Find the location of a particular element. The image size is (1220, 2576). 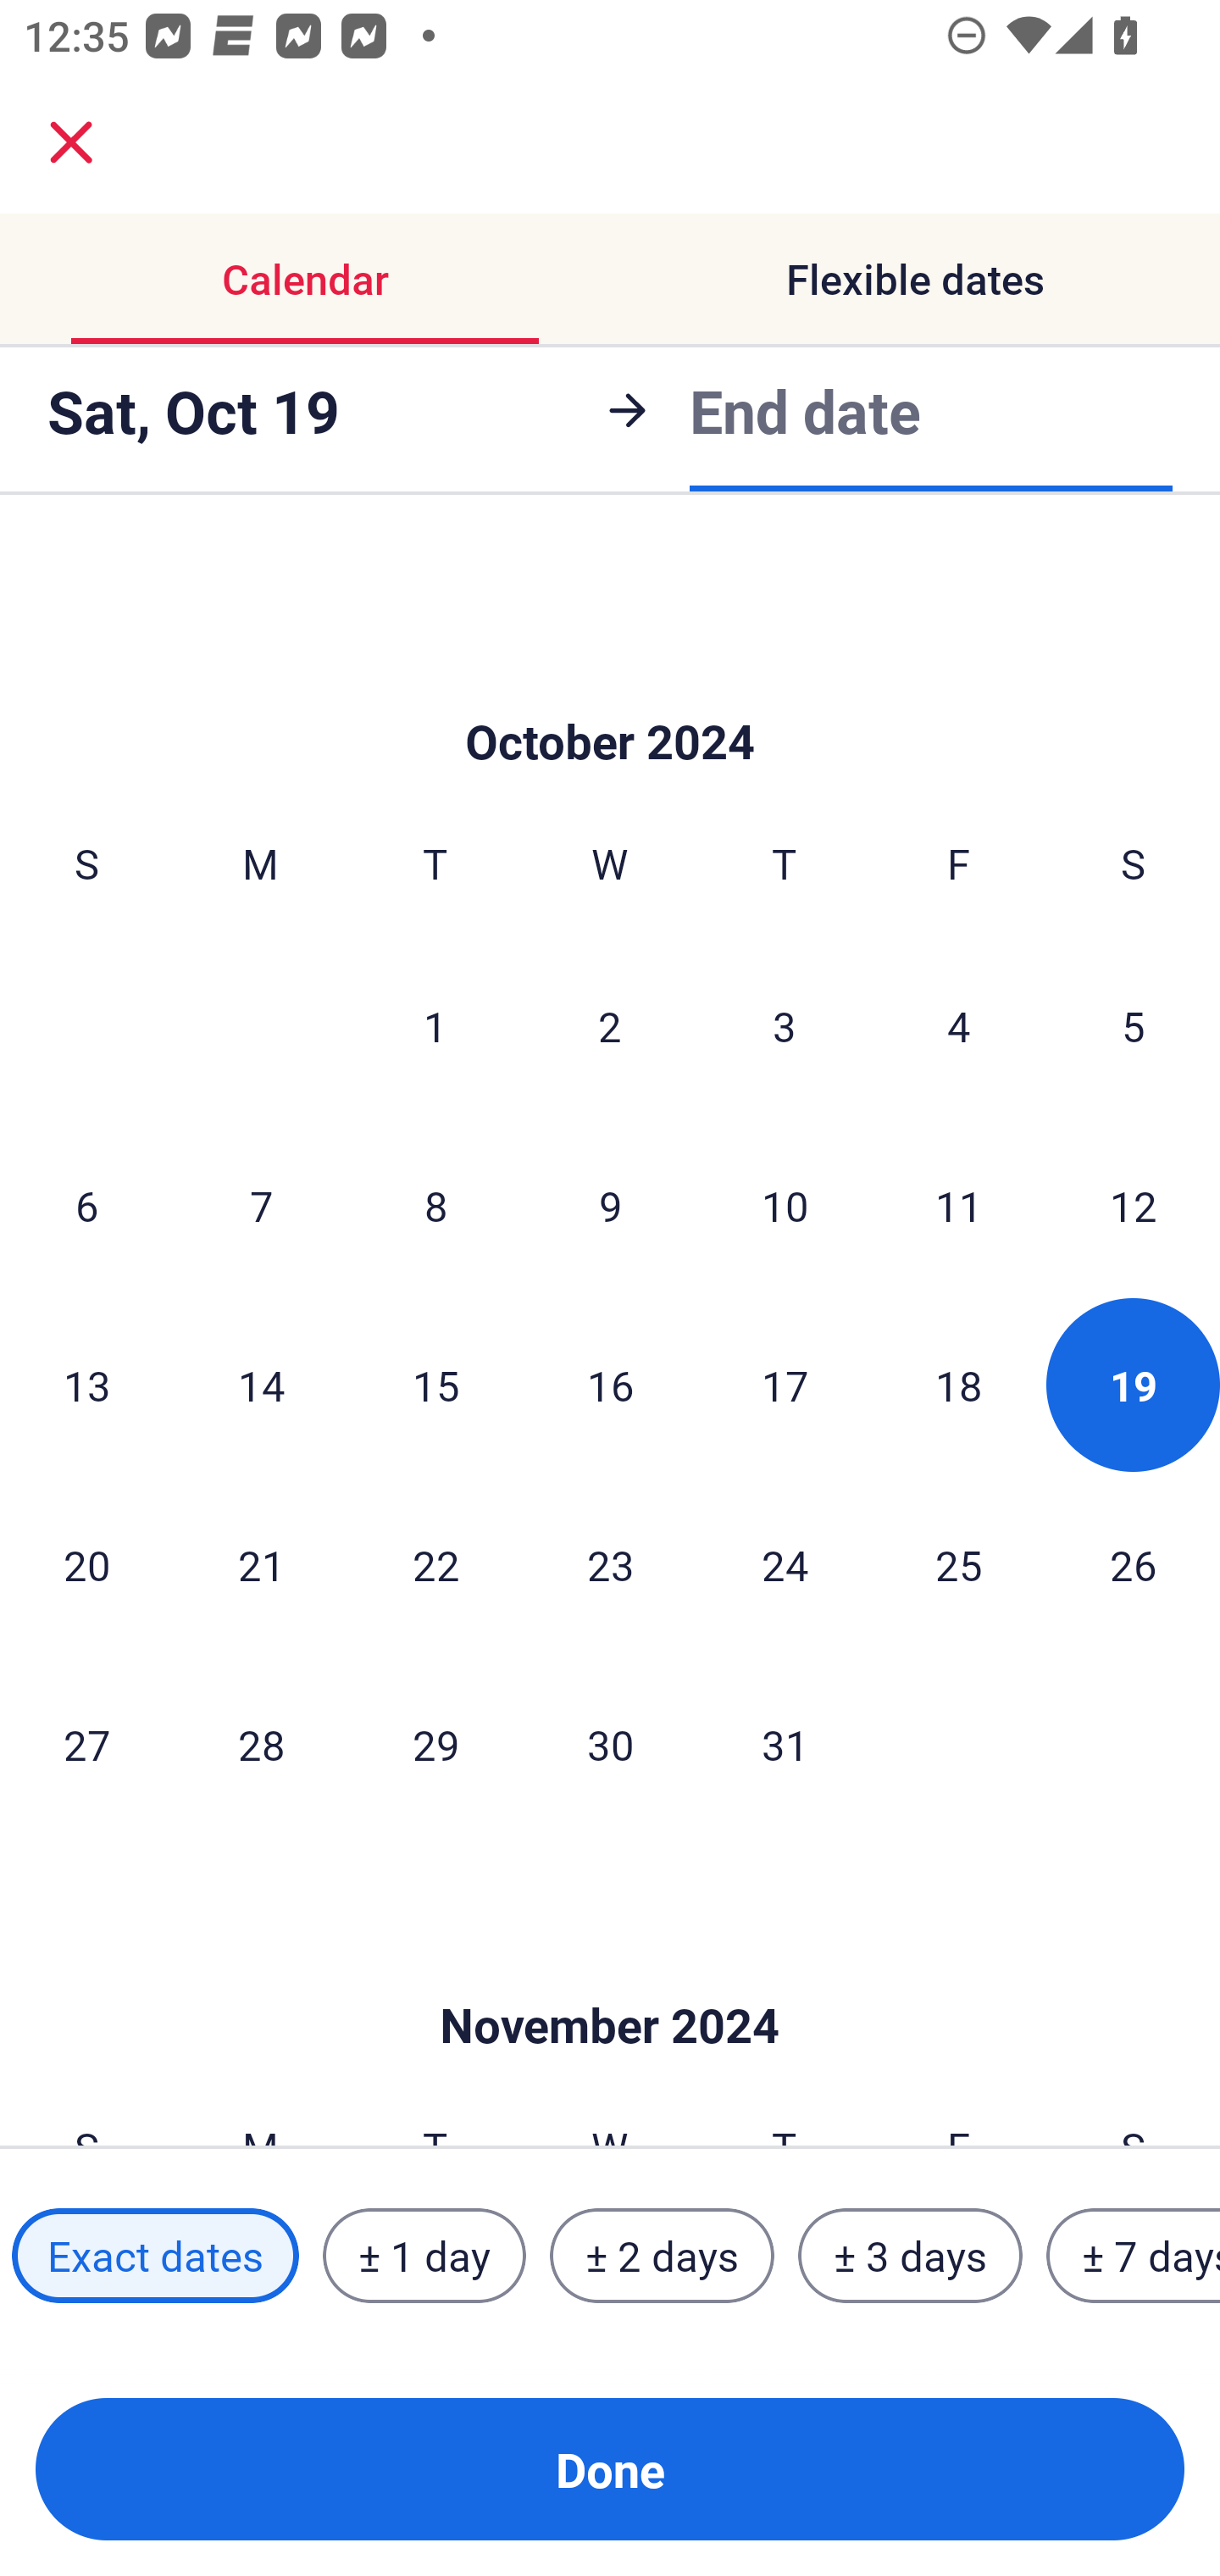

16 Wednesday, October 16, 2024 is located at coordinates (610, 1385).